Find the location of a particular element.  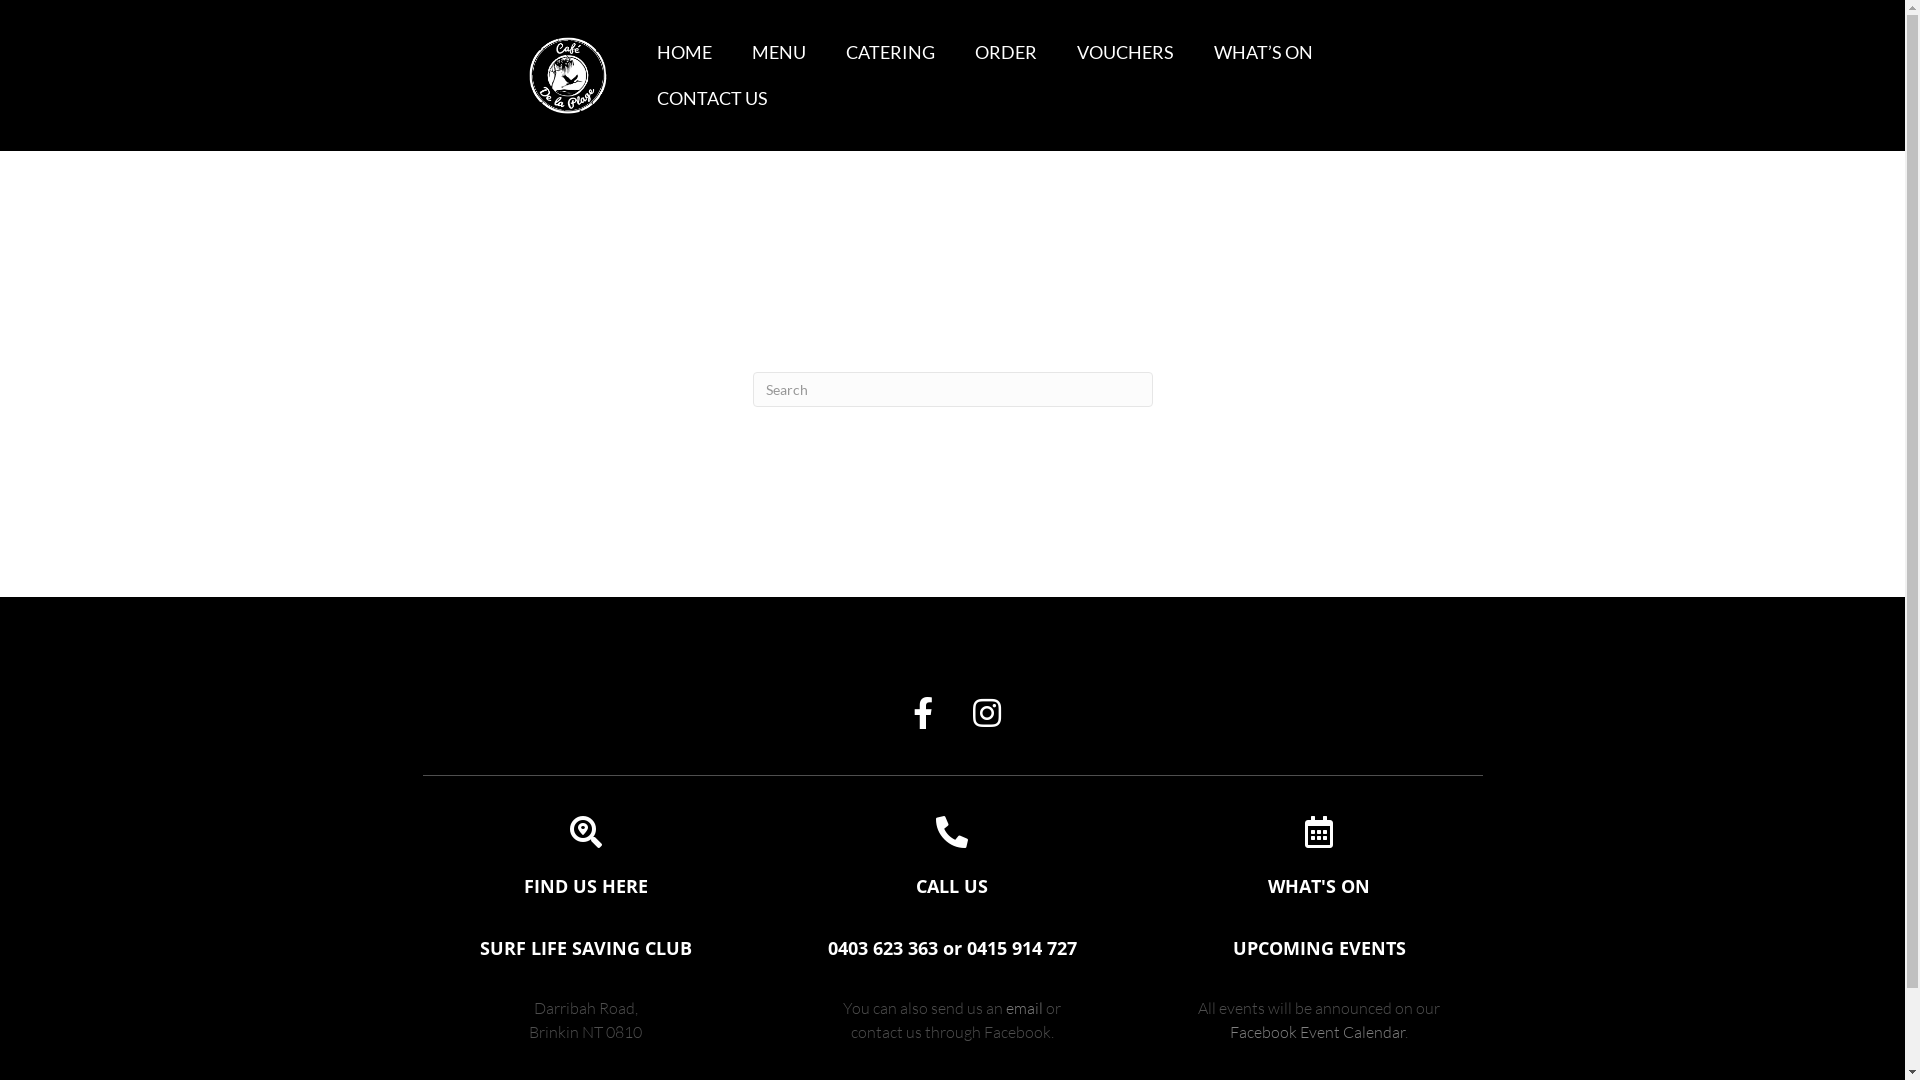

Facebook Event Calendar is located at coordinates (1318, 1032).